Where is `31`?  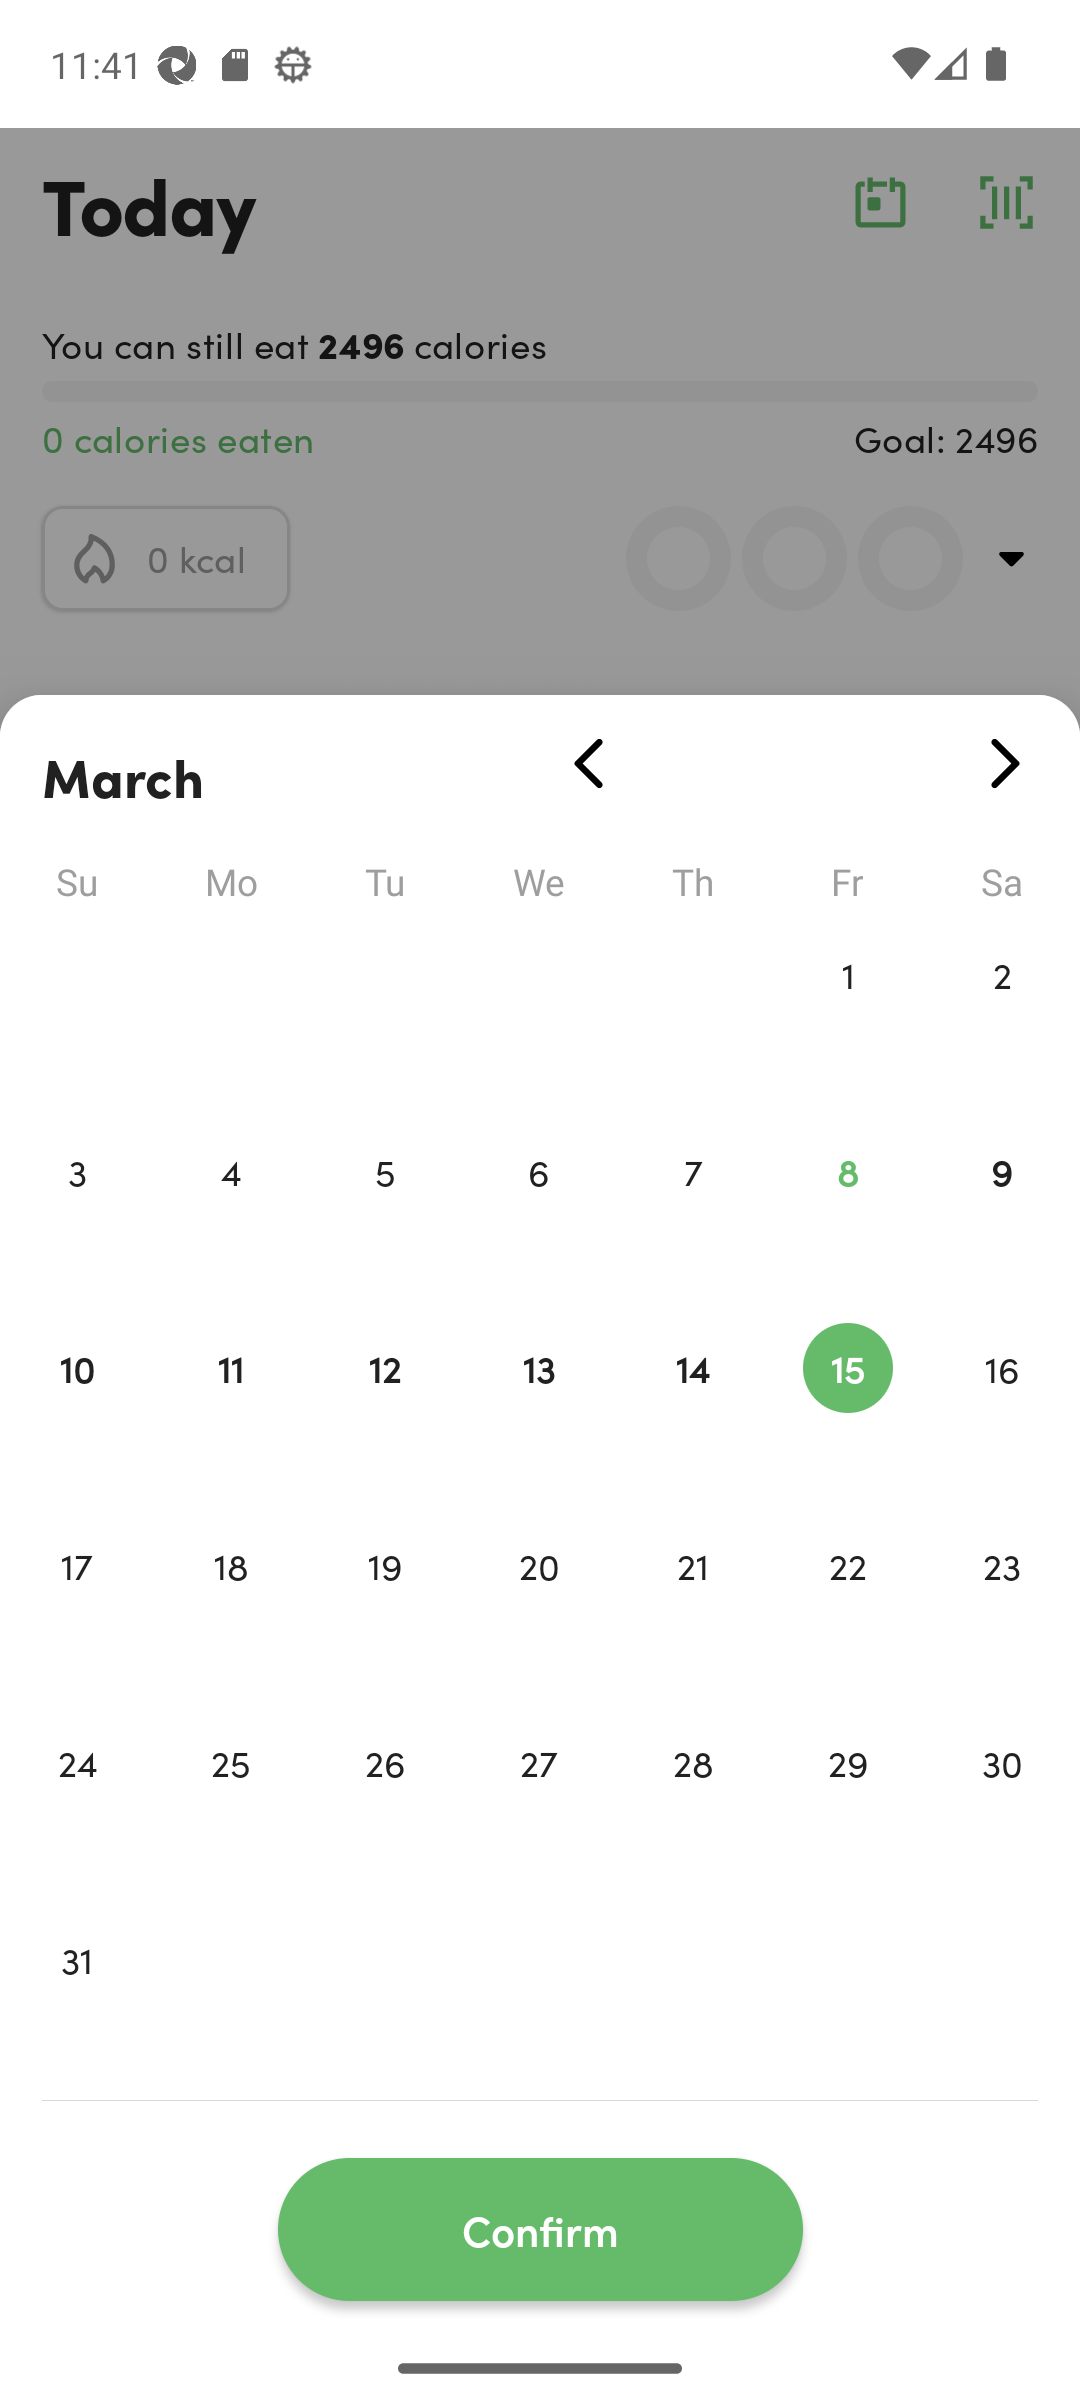
31 is located at coordinates (77, 2002).